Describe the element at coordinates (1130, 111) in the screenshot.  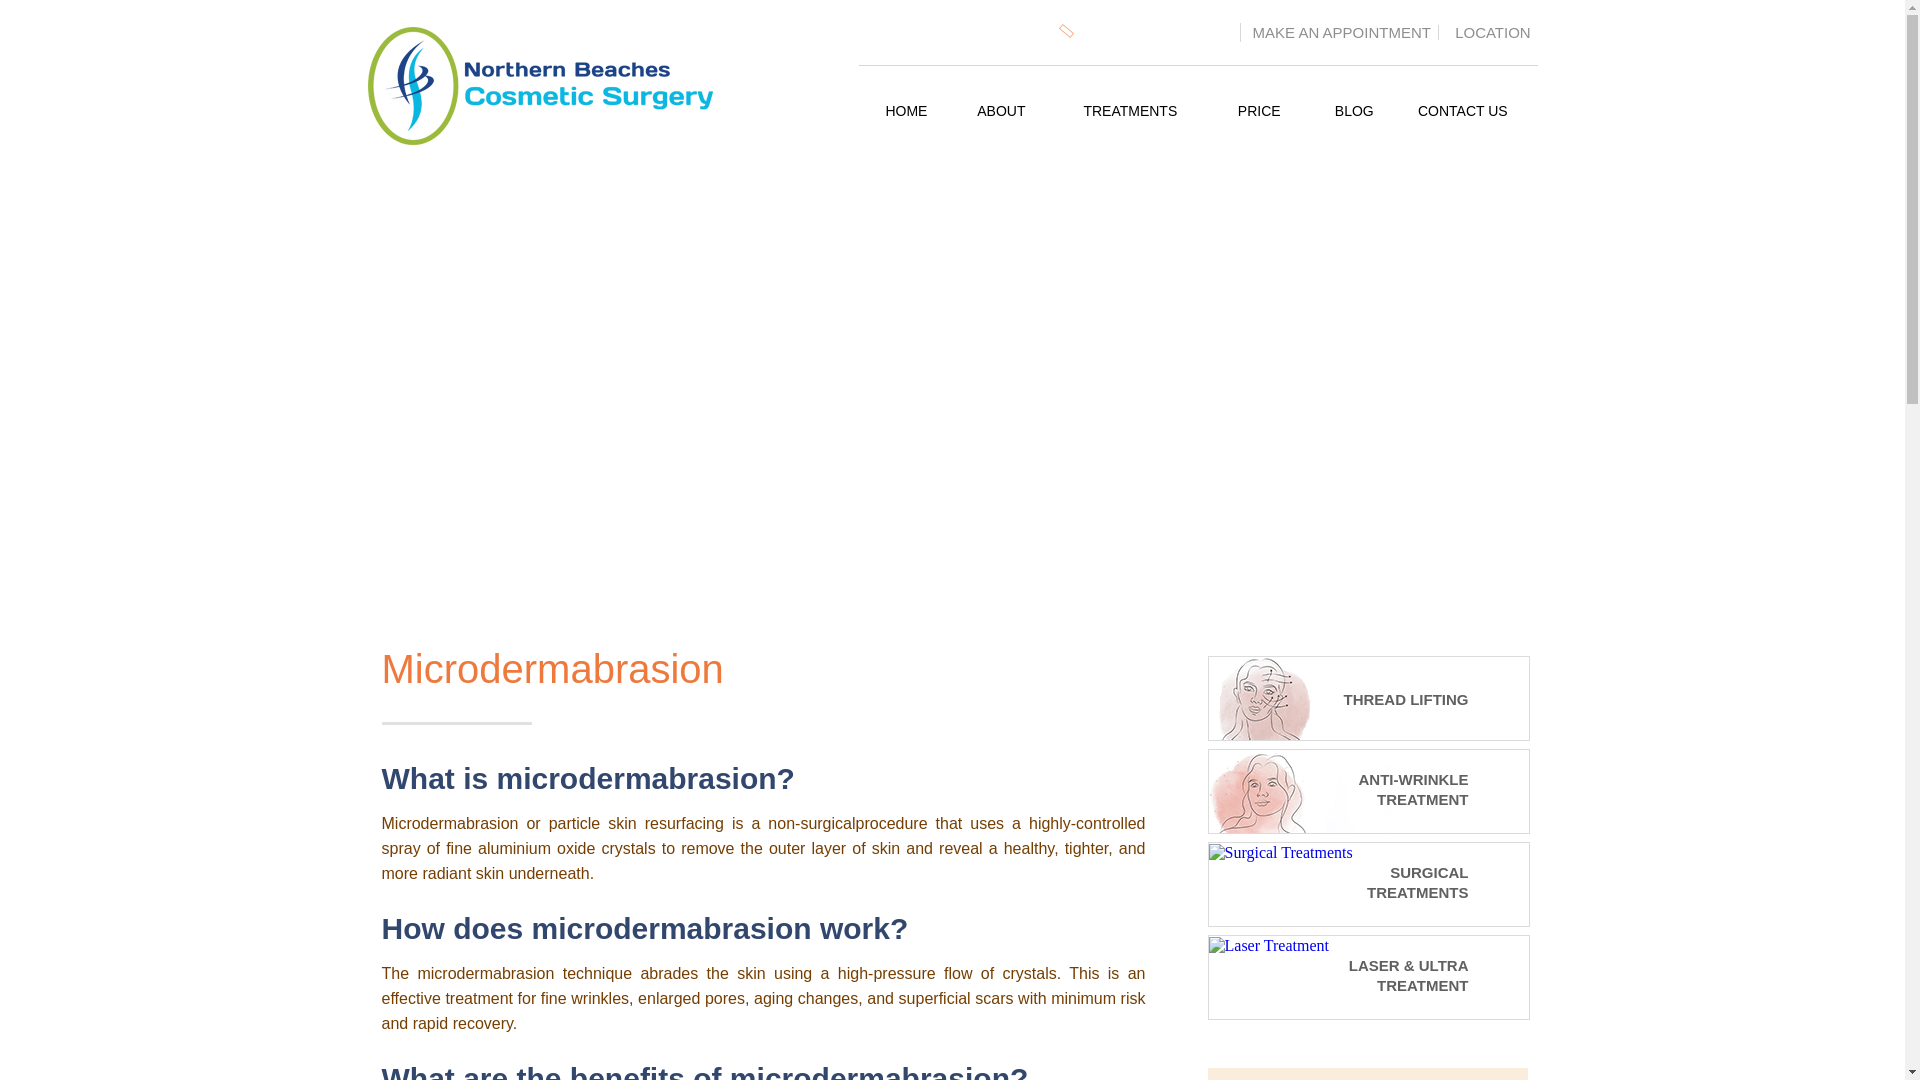
I see `TREATMENTS` at that location.